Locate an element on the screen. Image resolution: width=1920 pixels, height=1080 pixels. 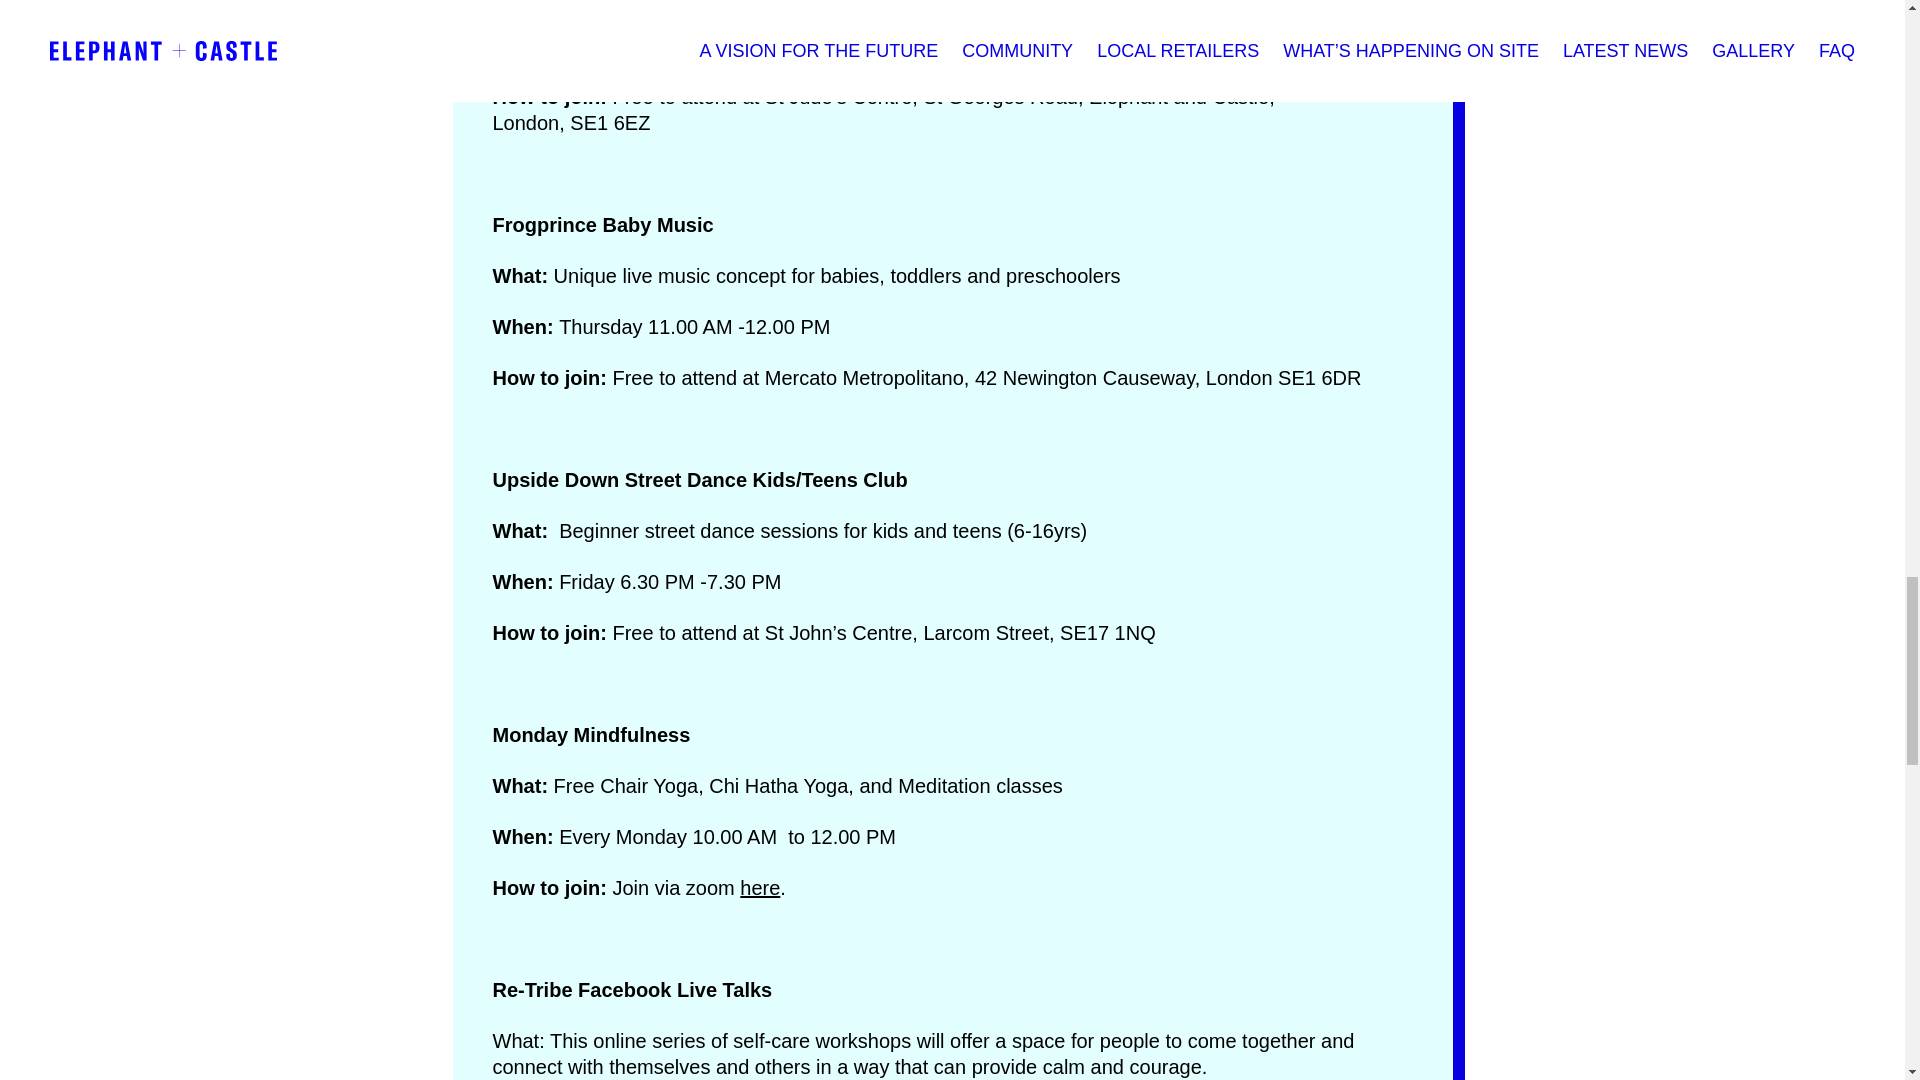
here is located at coordinates (759, 887).